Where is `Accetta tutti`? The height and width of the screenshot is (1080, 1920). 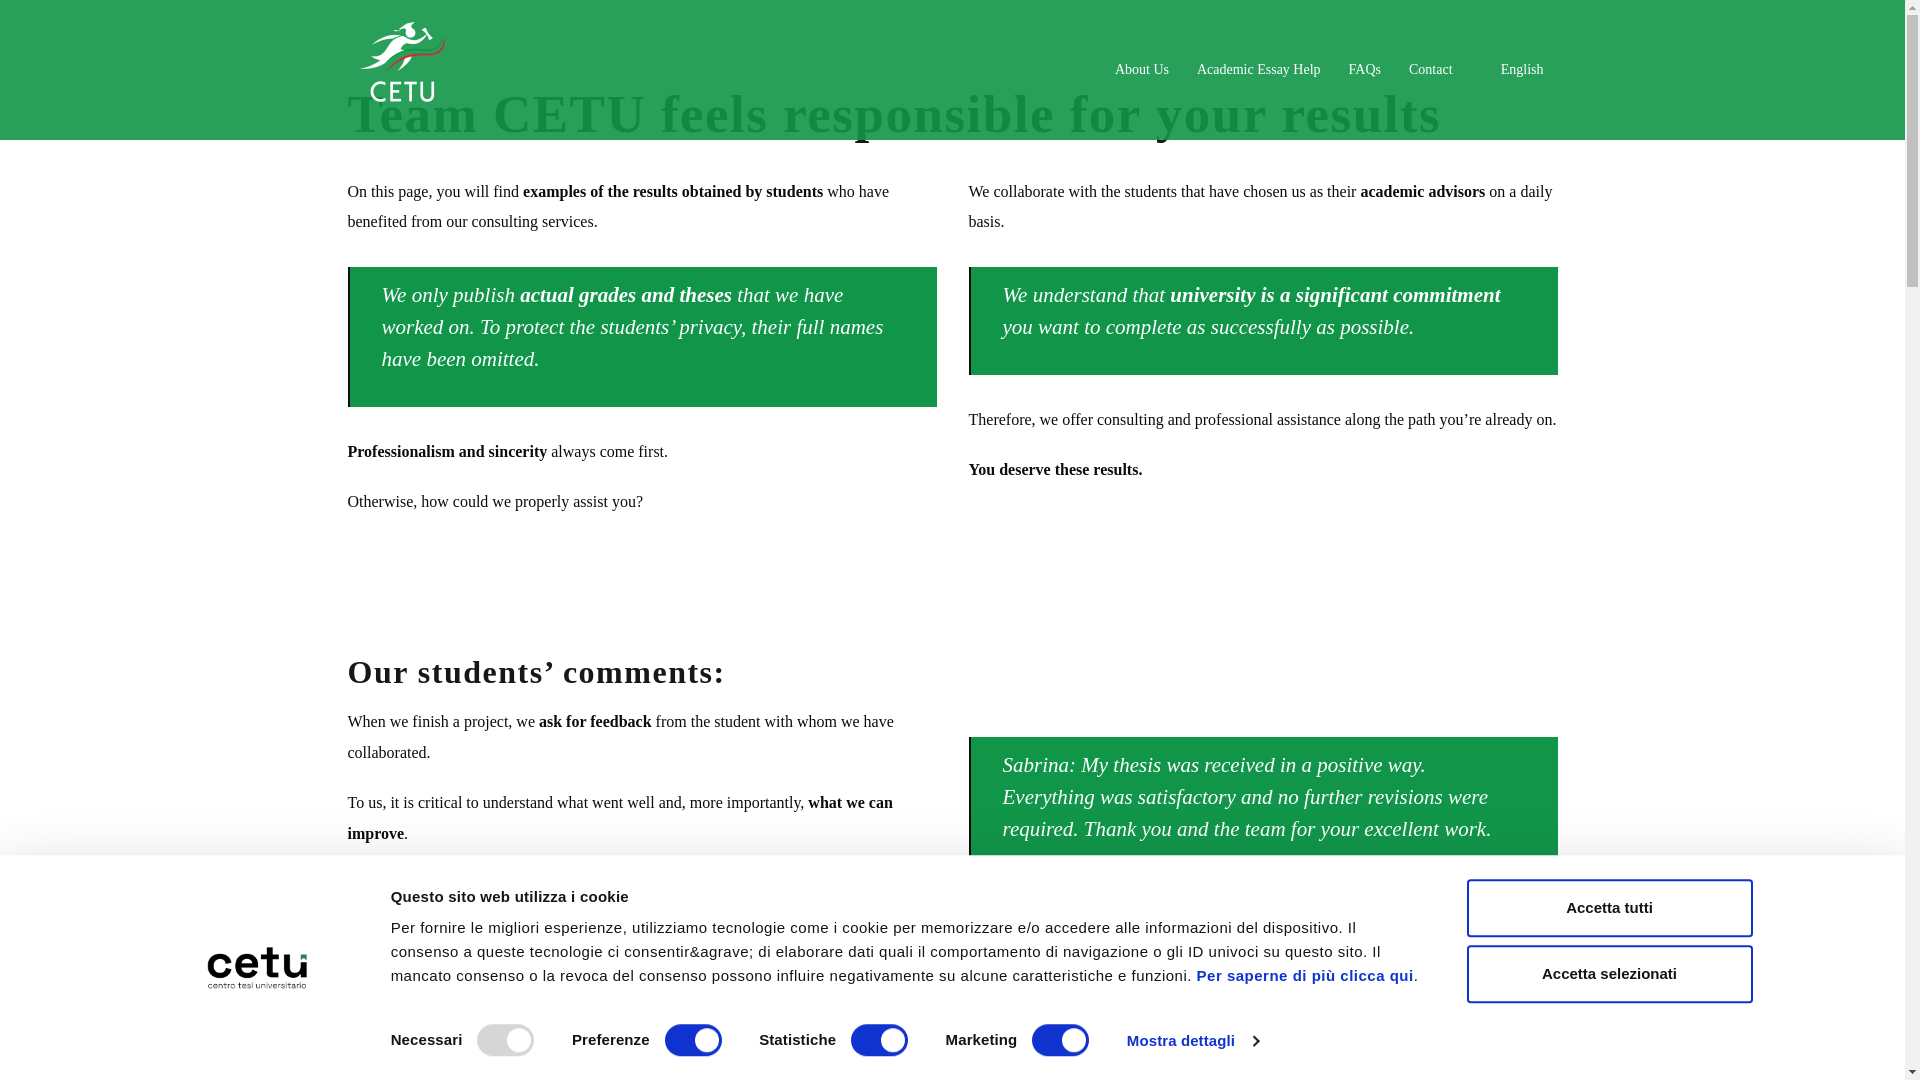 Accetta tutti is located at coordinates (1608, 908).